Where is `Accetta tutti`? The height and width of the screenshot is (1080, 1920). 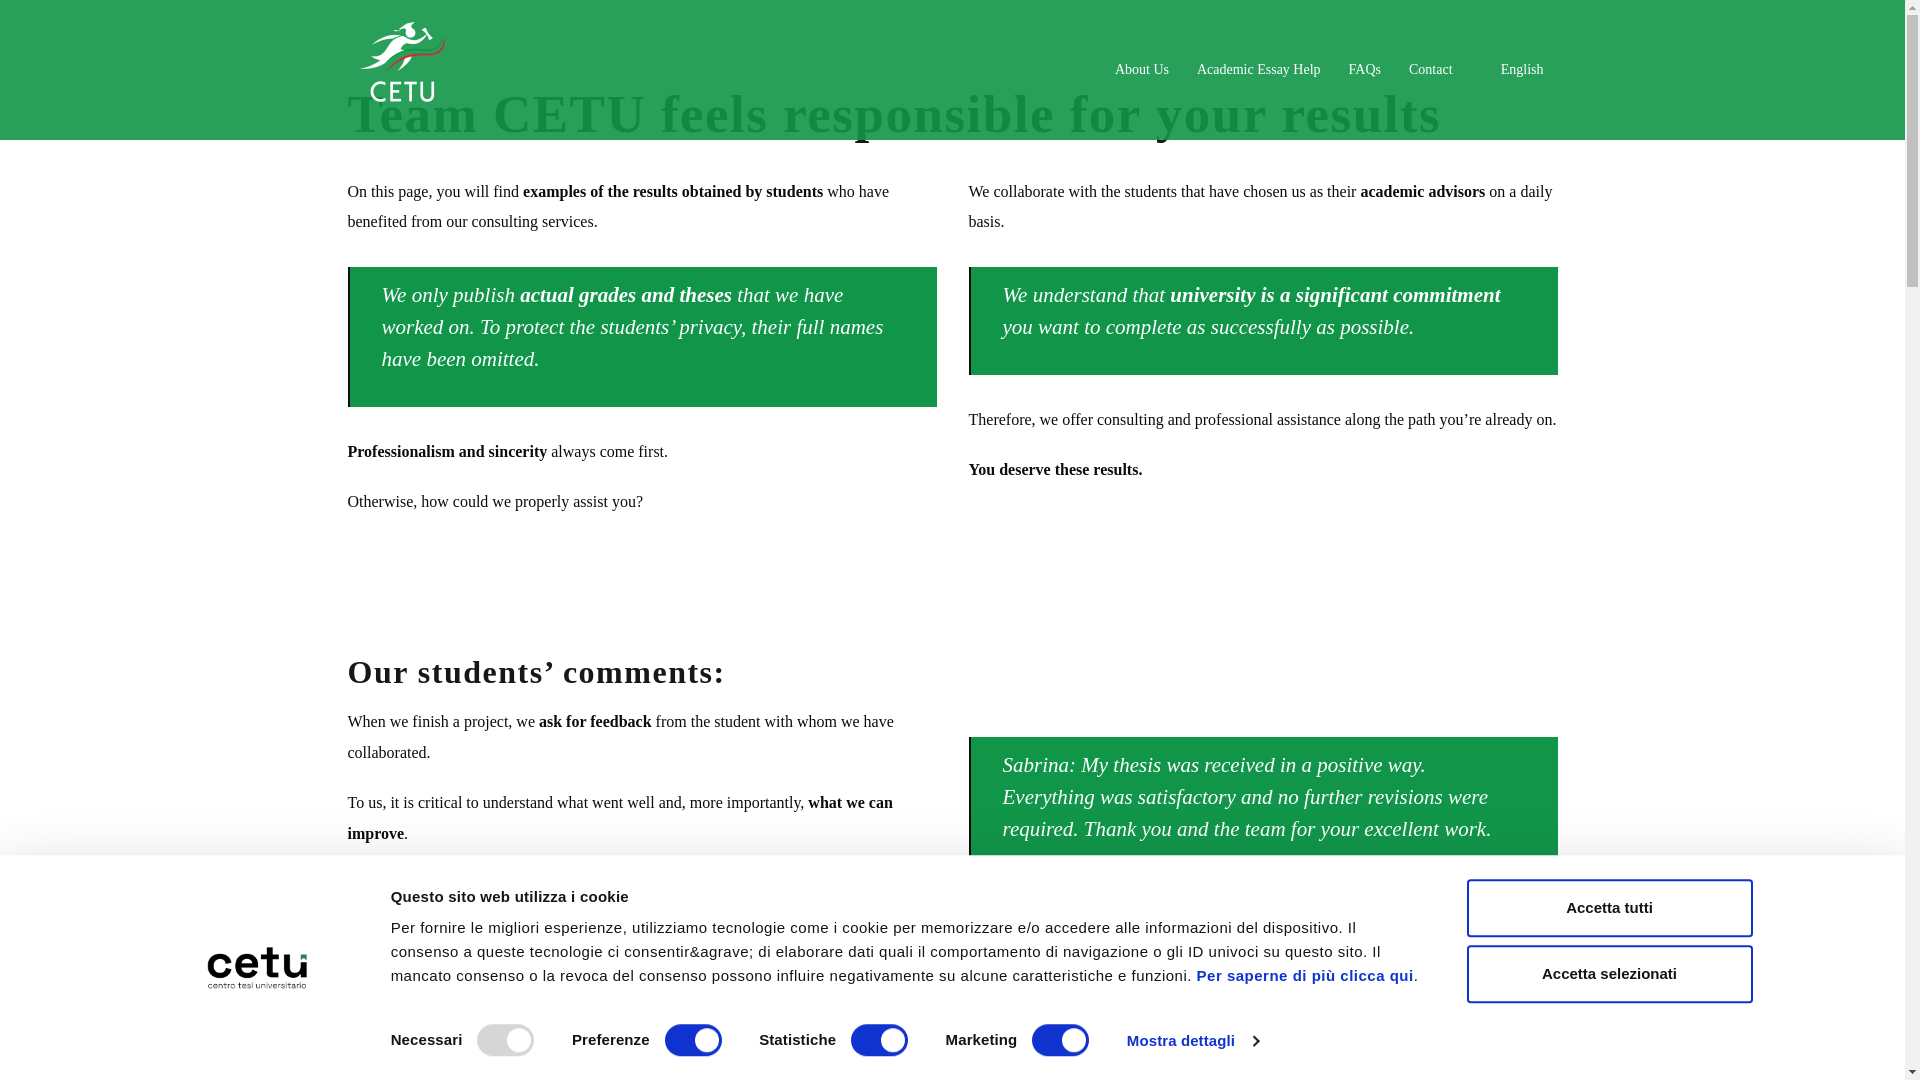 Accetta tutti is located at coordinates (1608, 908).